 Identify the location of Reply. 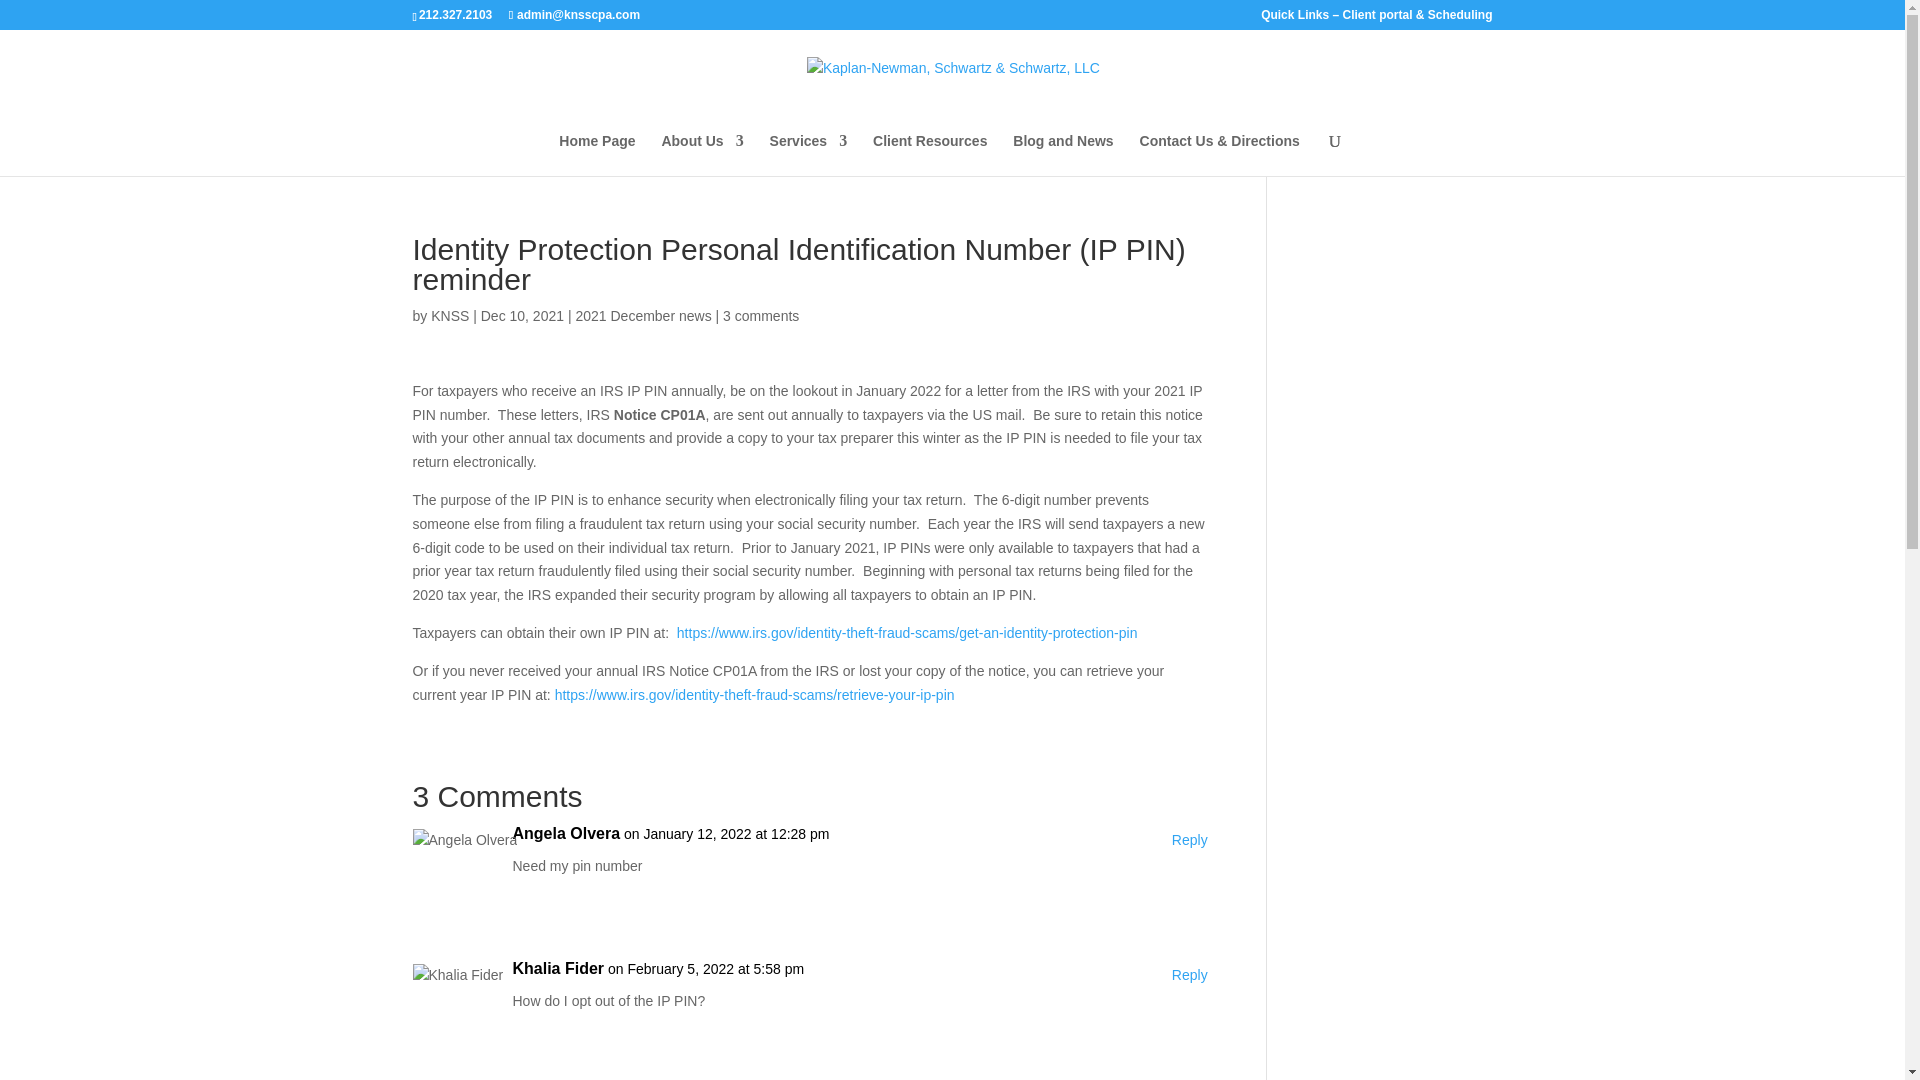
(1189, 976).